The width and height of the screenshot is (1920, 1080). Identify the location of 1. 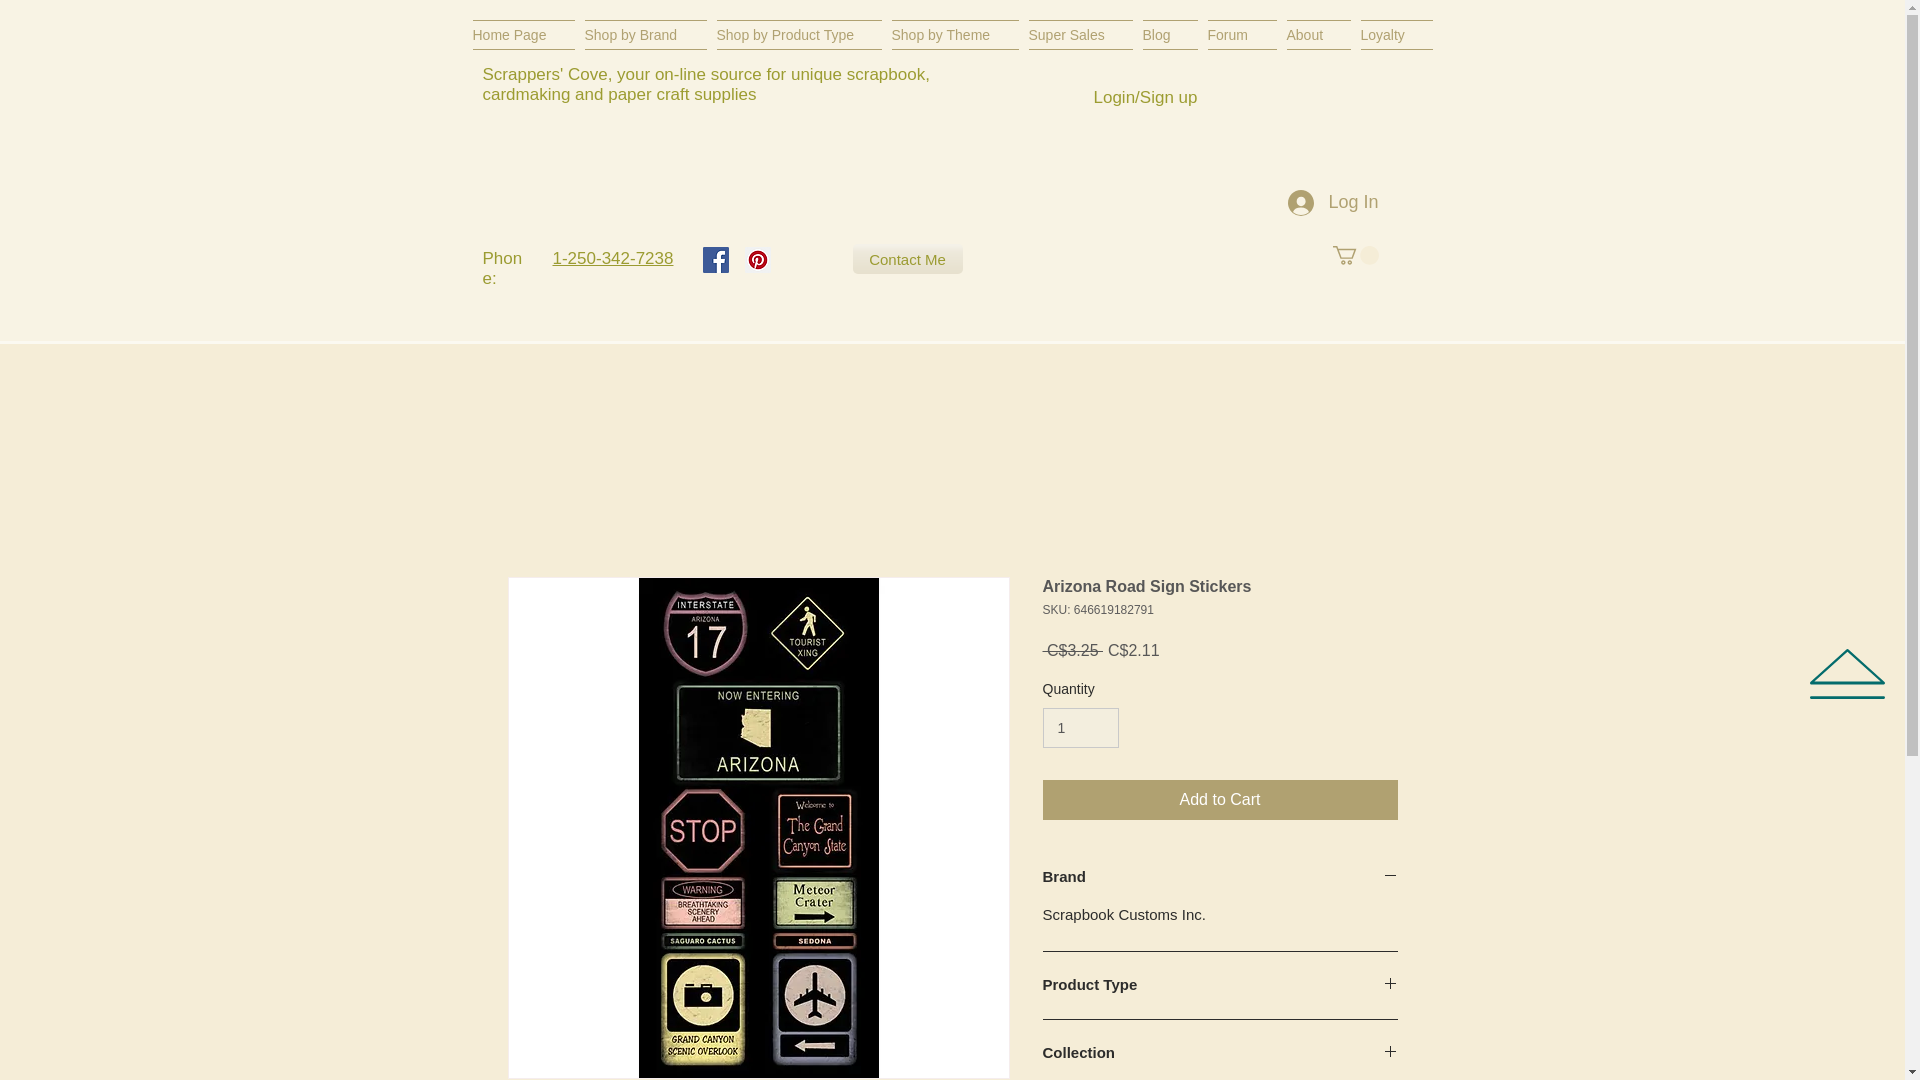
(1080, 728).